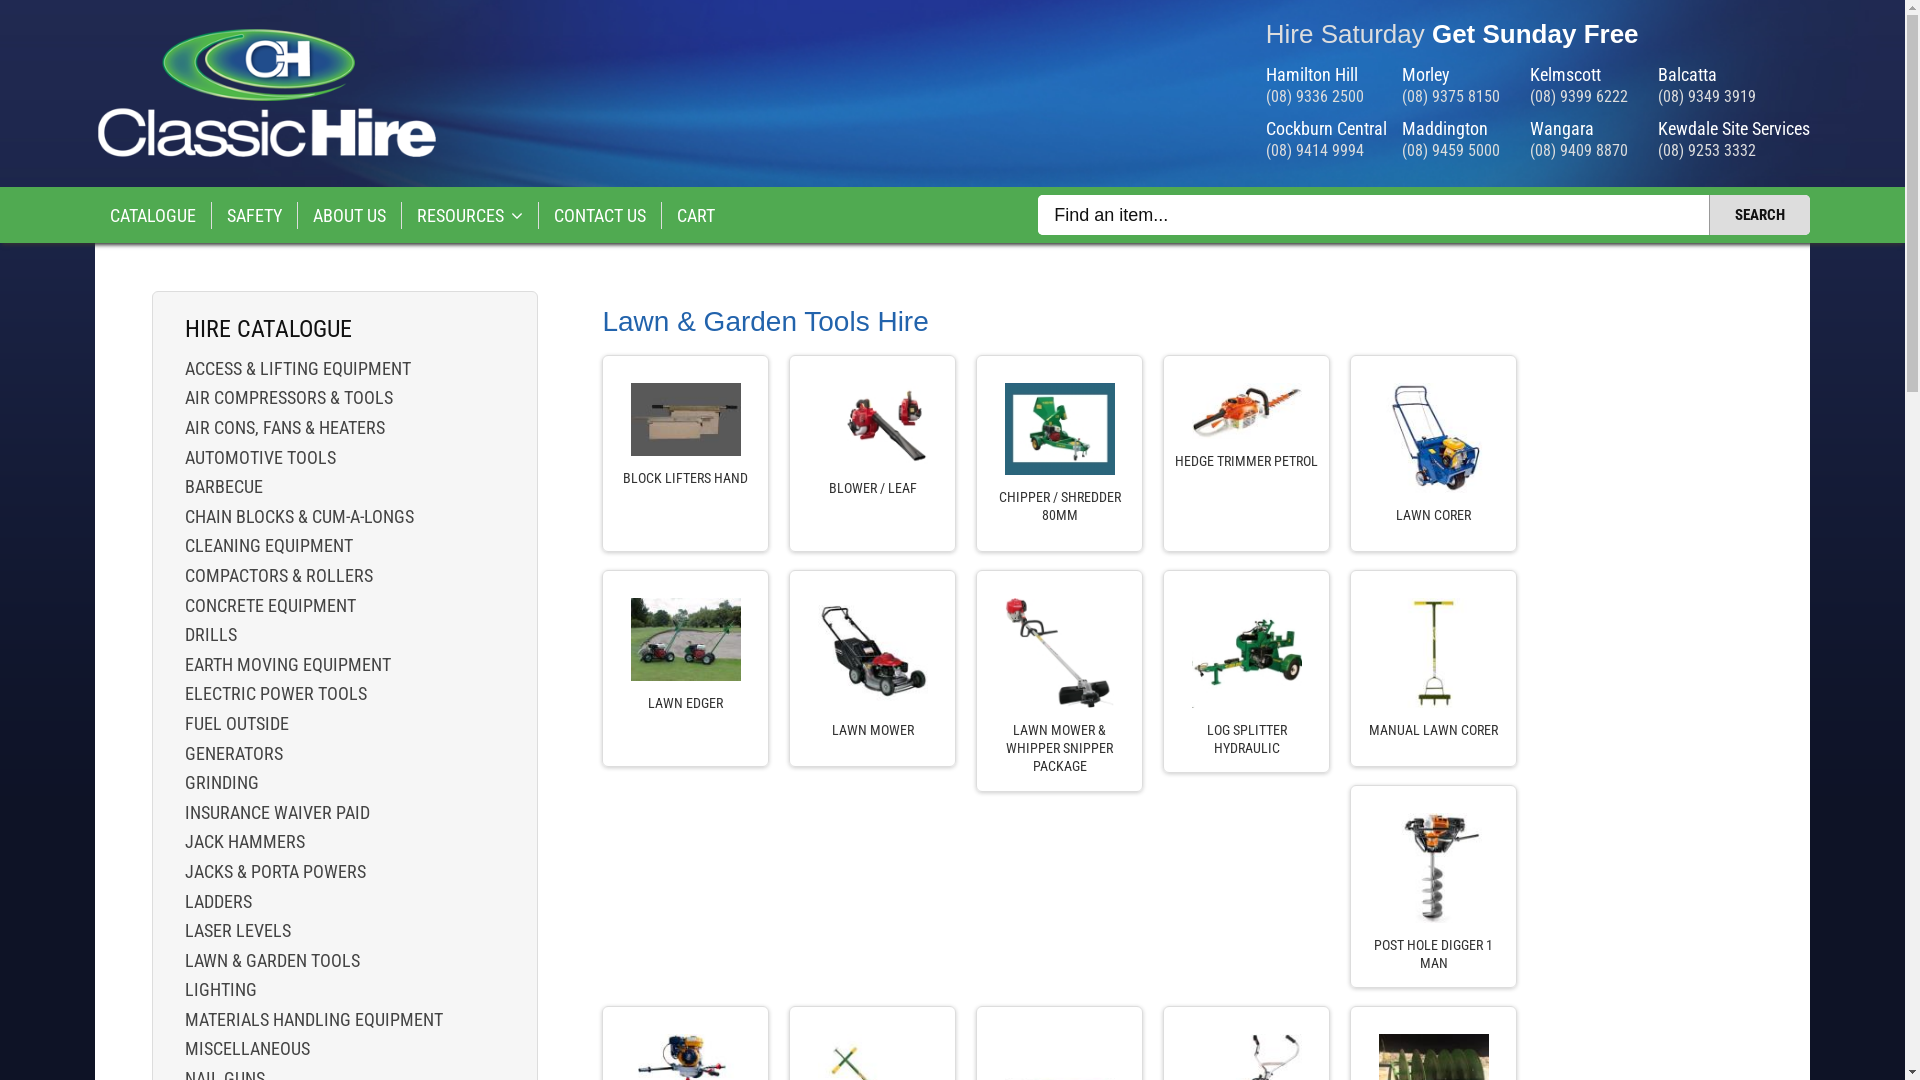 This screenshot has width=1920, height=1080. What do you see at coordinates (344, 724) in the screenshot?
I see `FUEL OUTSIDE` at bounding box center [344, 724].